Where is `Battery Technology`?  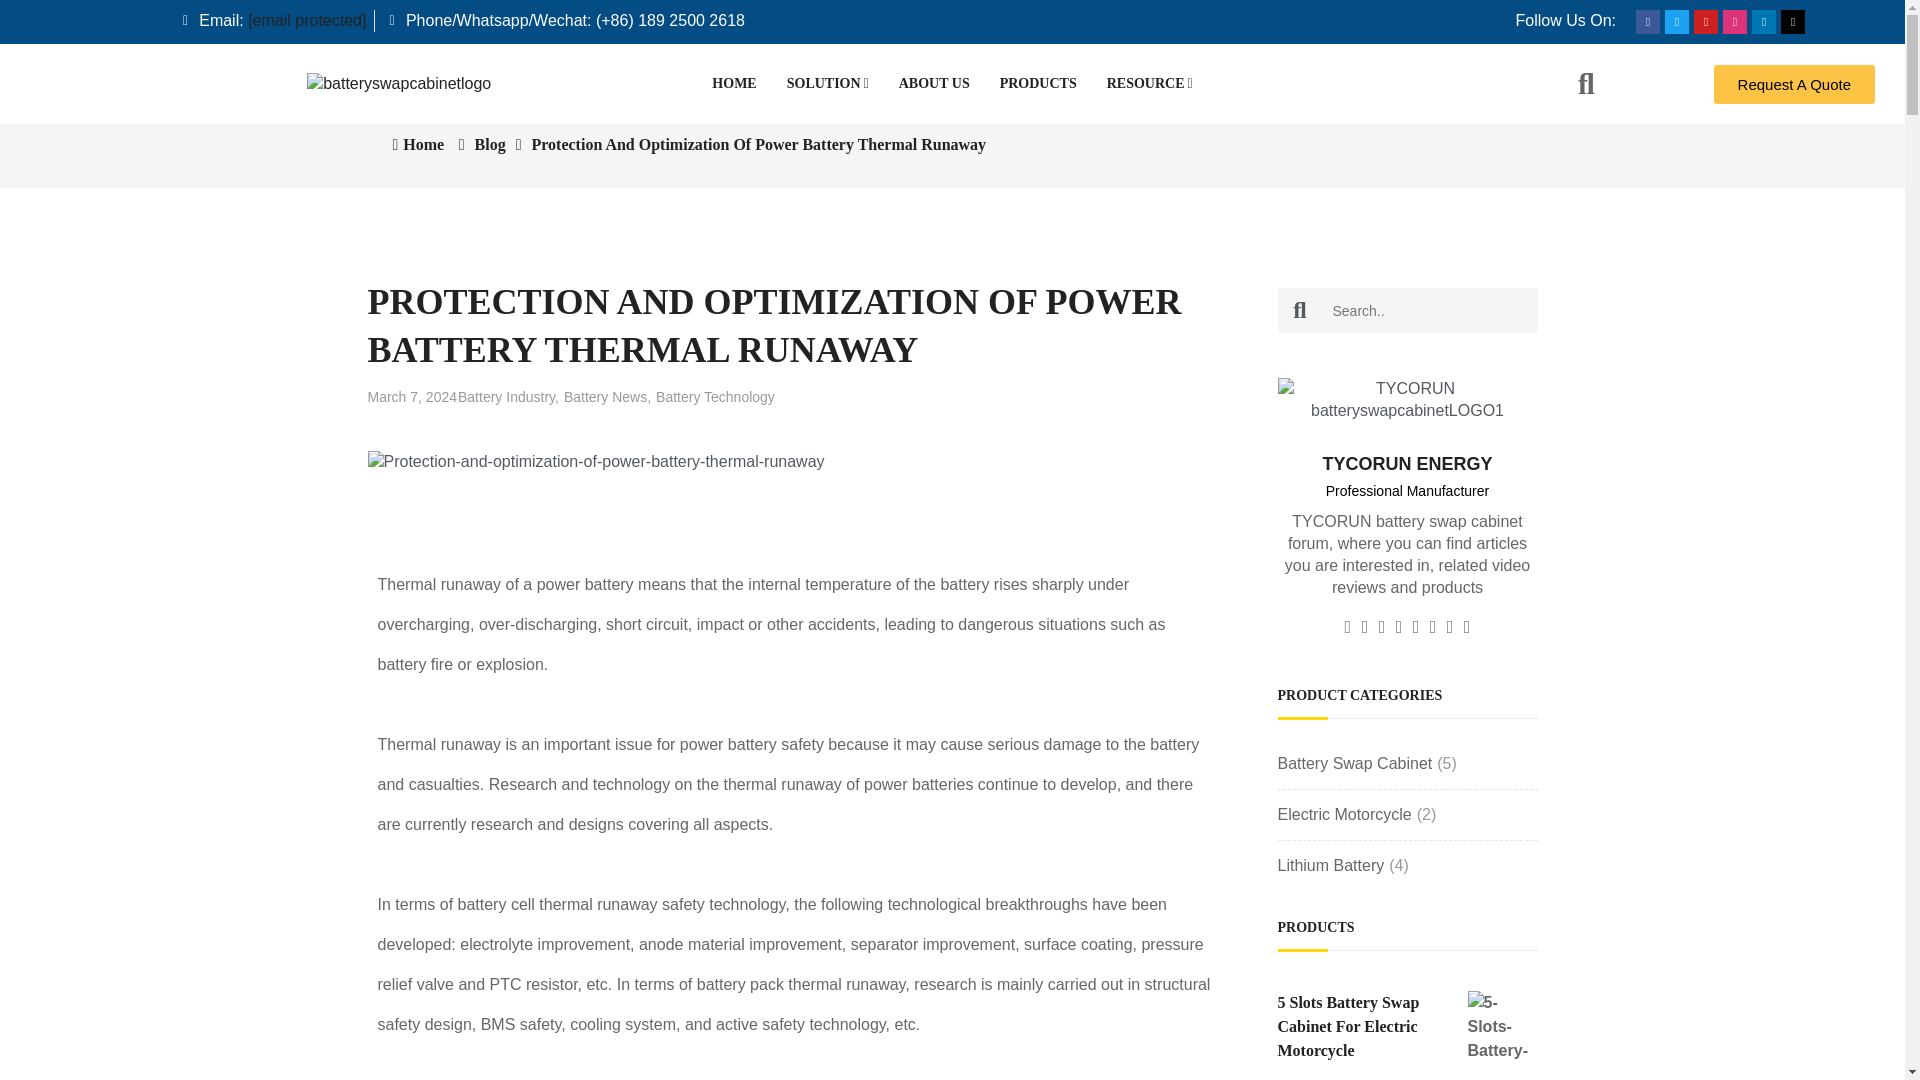 Battery Technology is located at coordinates (716, 396).